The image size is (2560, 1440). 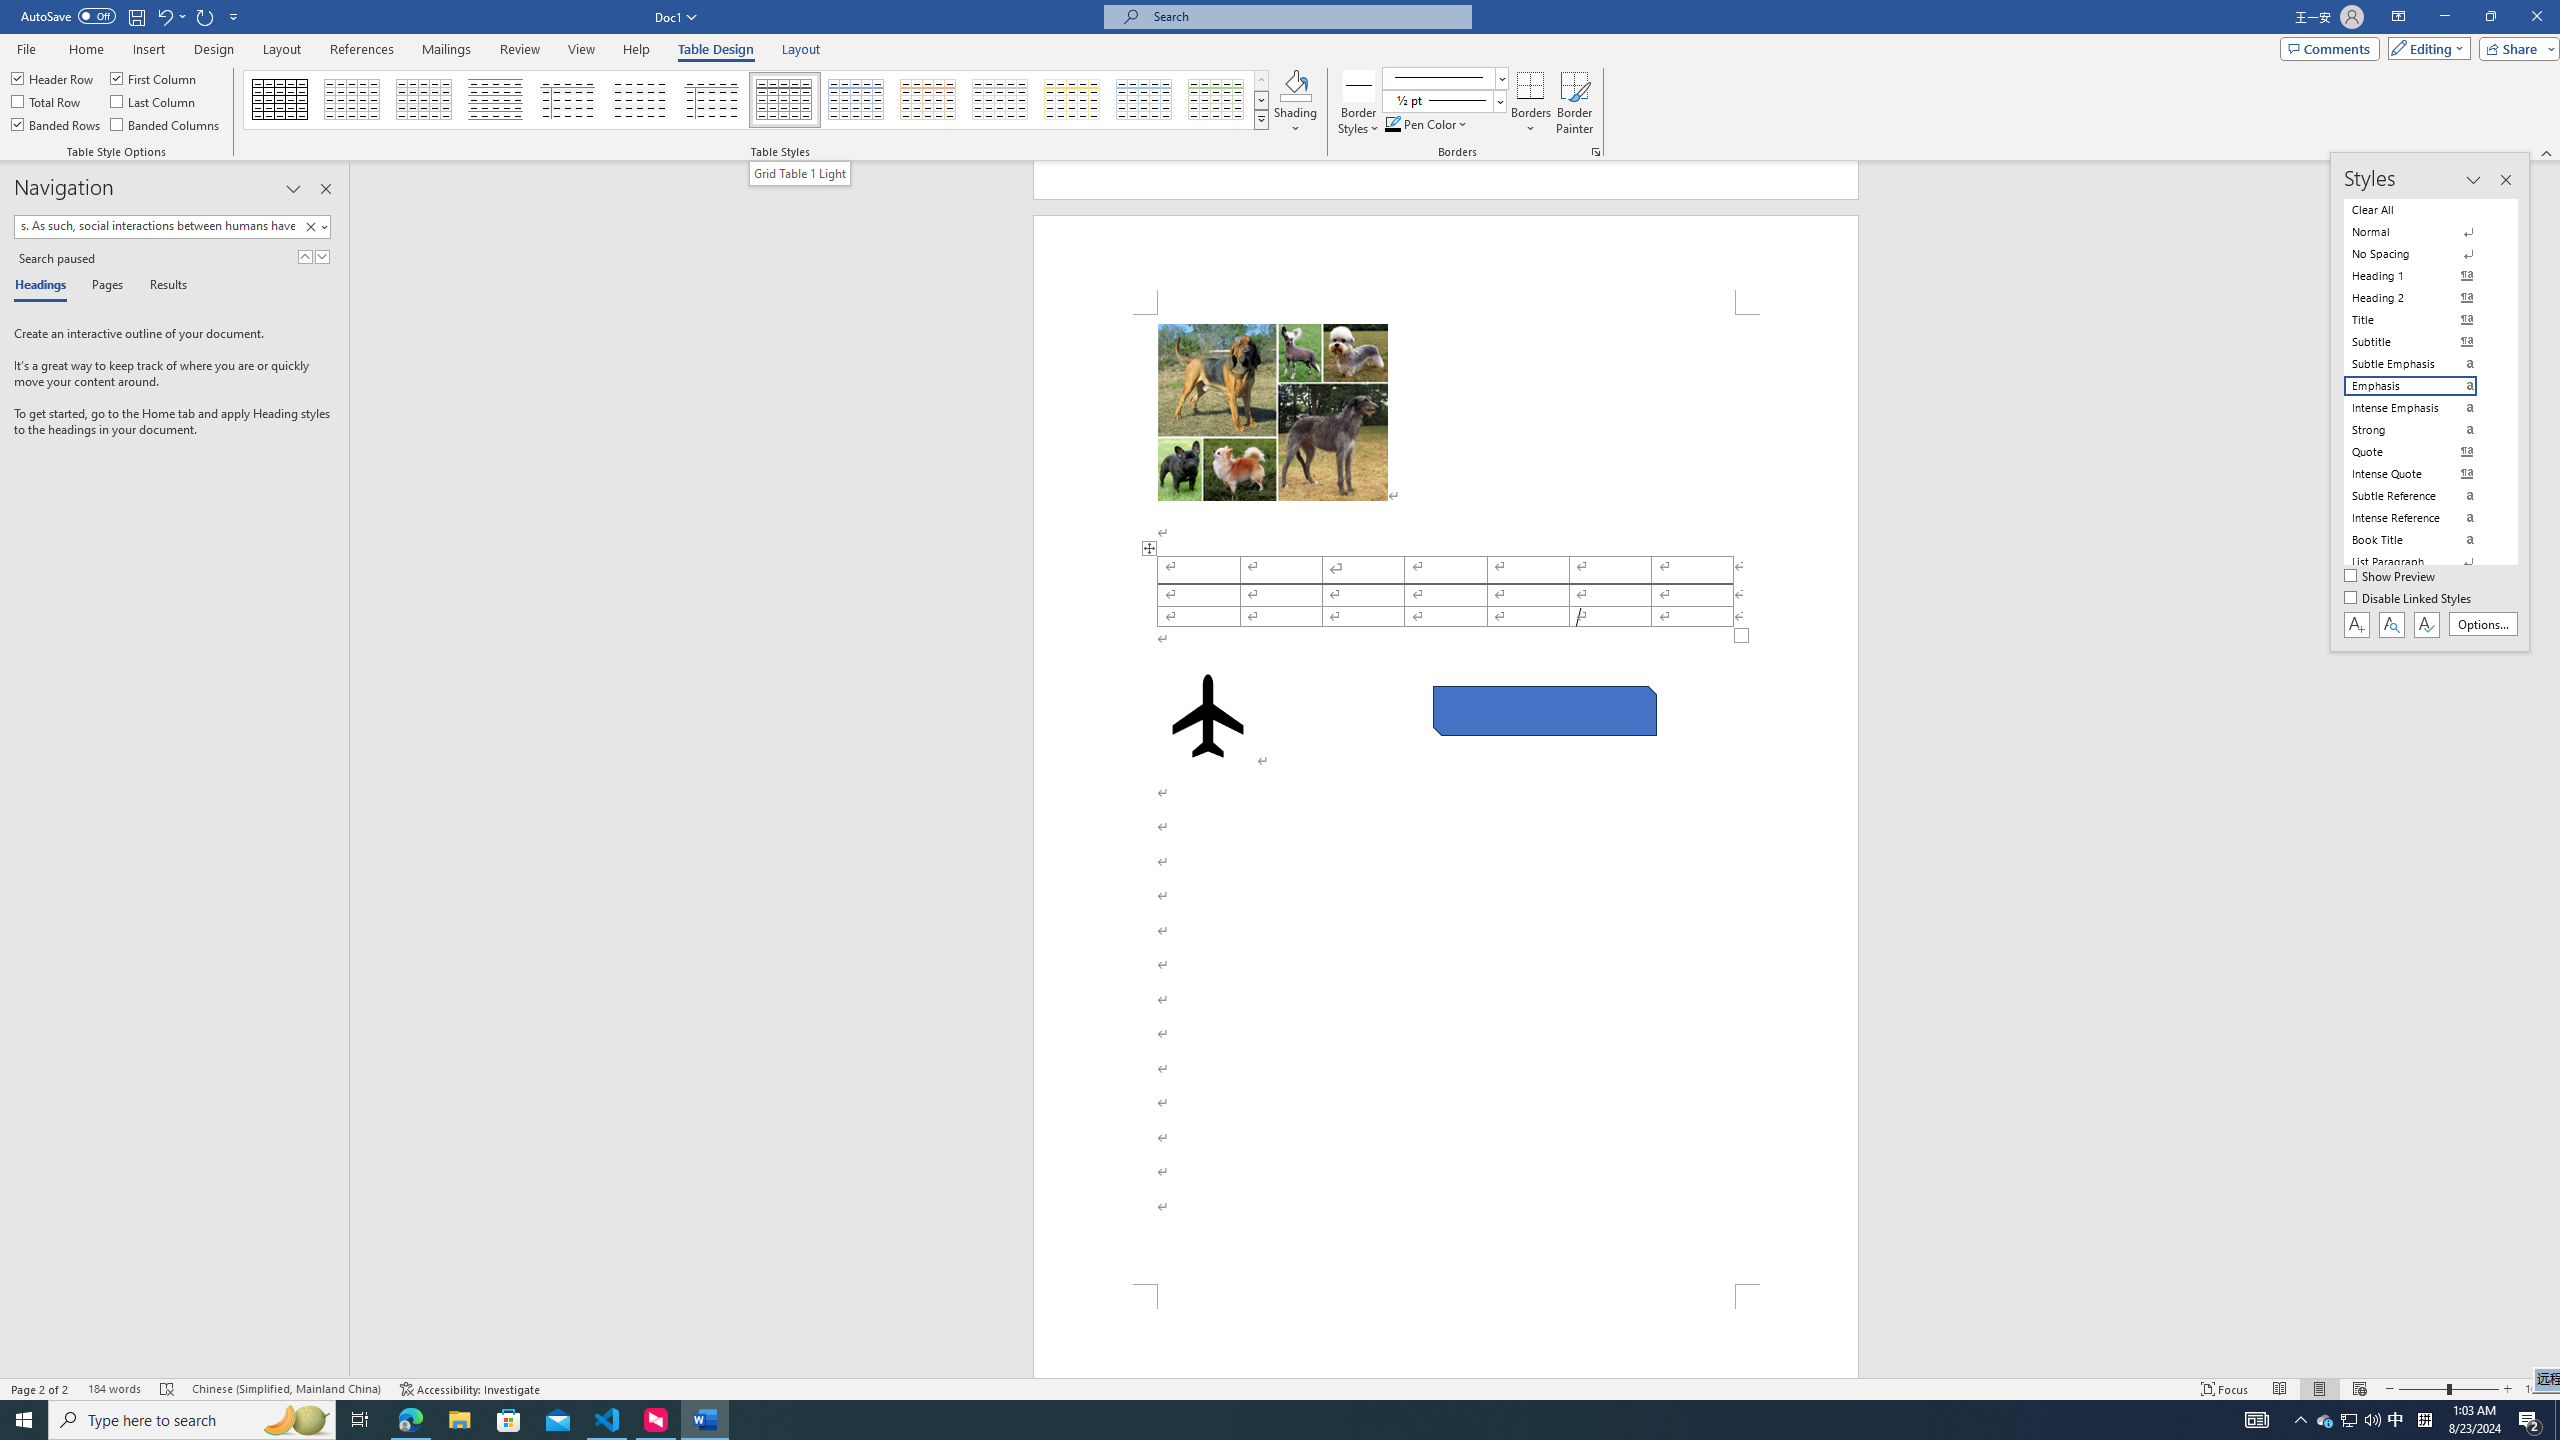 What do you see at coordinates (286, 1389) in the screenshot?
I see `Language Chinese (Simplified, Mainland China)` at bounding box center [286, 1389].